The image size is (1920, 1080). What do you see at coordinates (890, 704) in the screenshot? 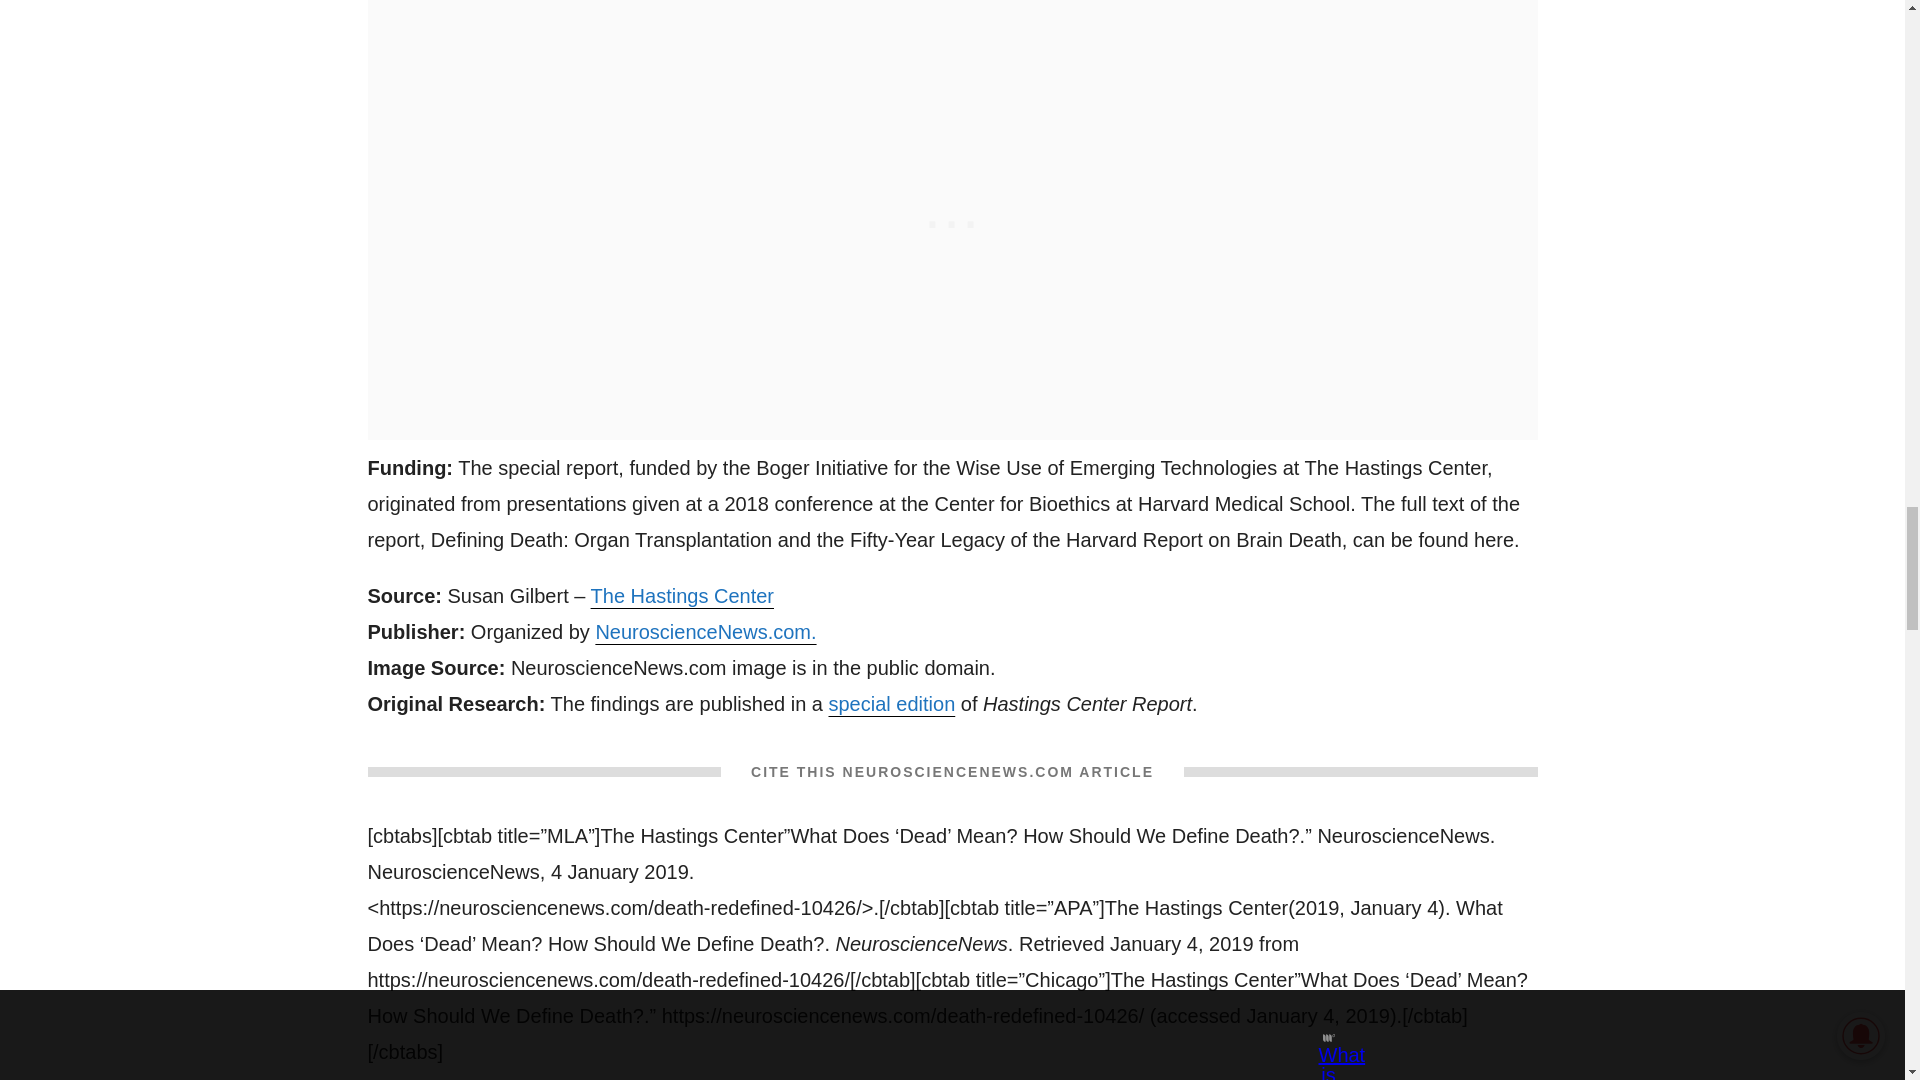
I see `special edition` at bounding box center [890, 704].